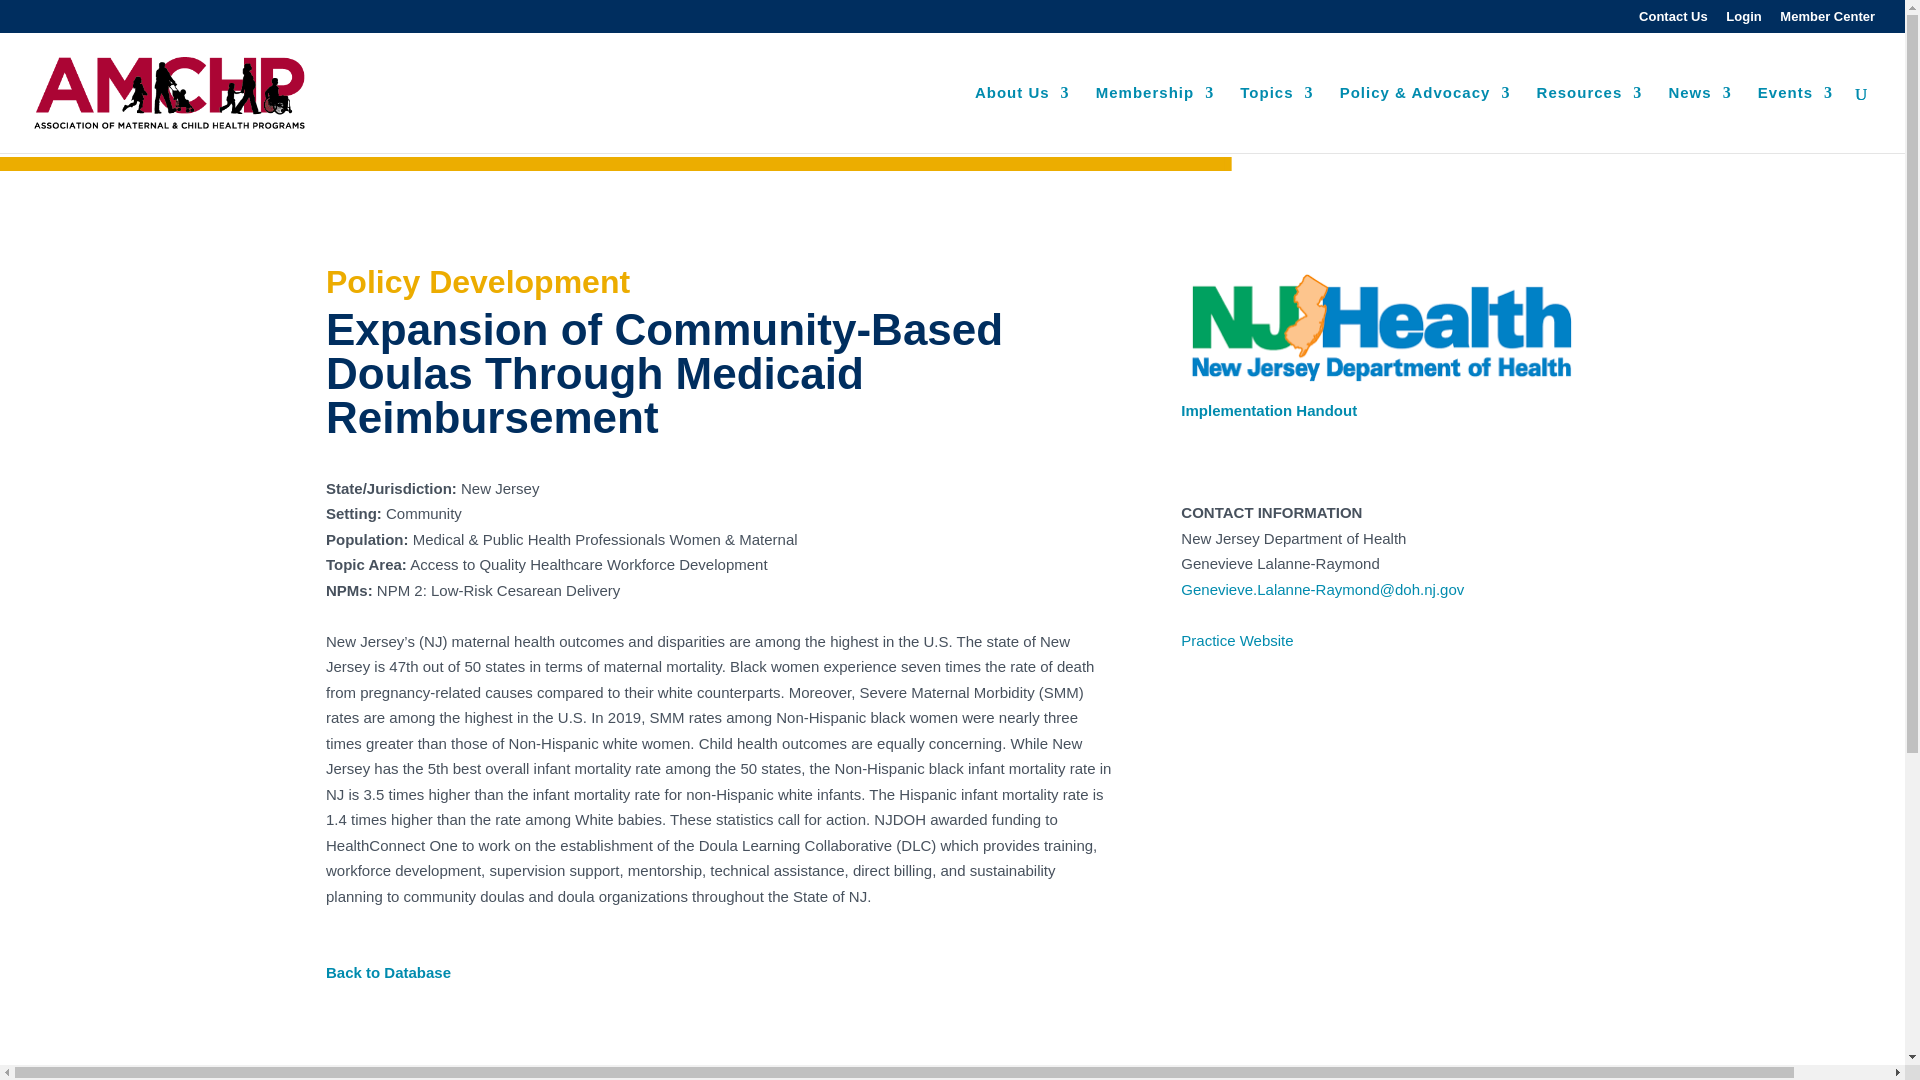  Describe the element at coordinates (1276, 120) in the screenshot. I see `Topics` at that location.